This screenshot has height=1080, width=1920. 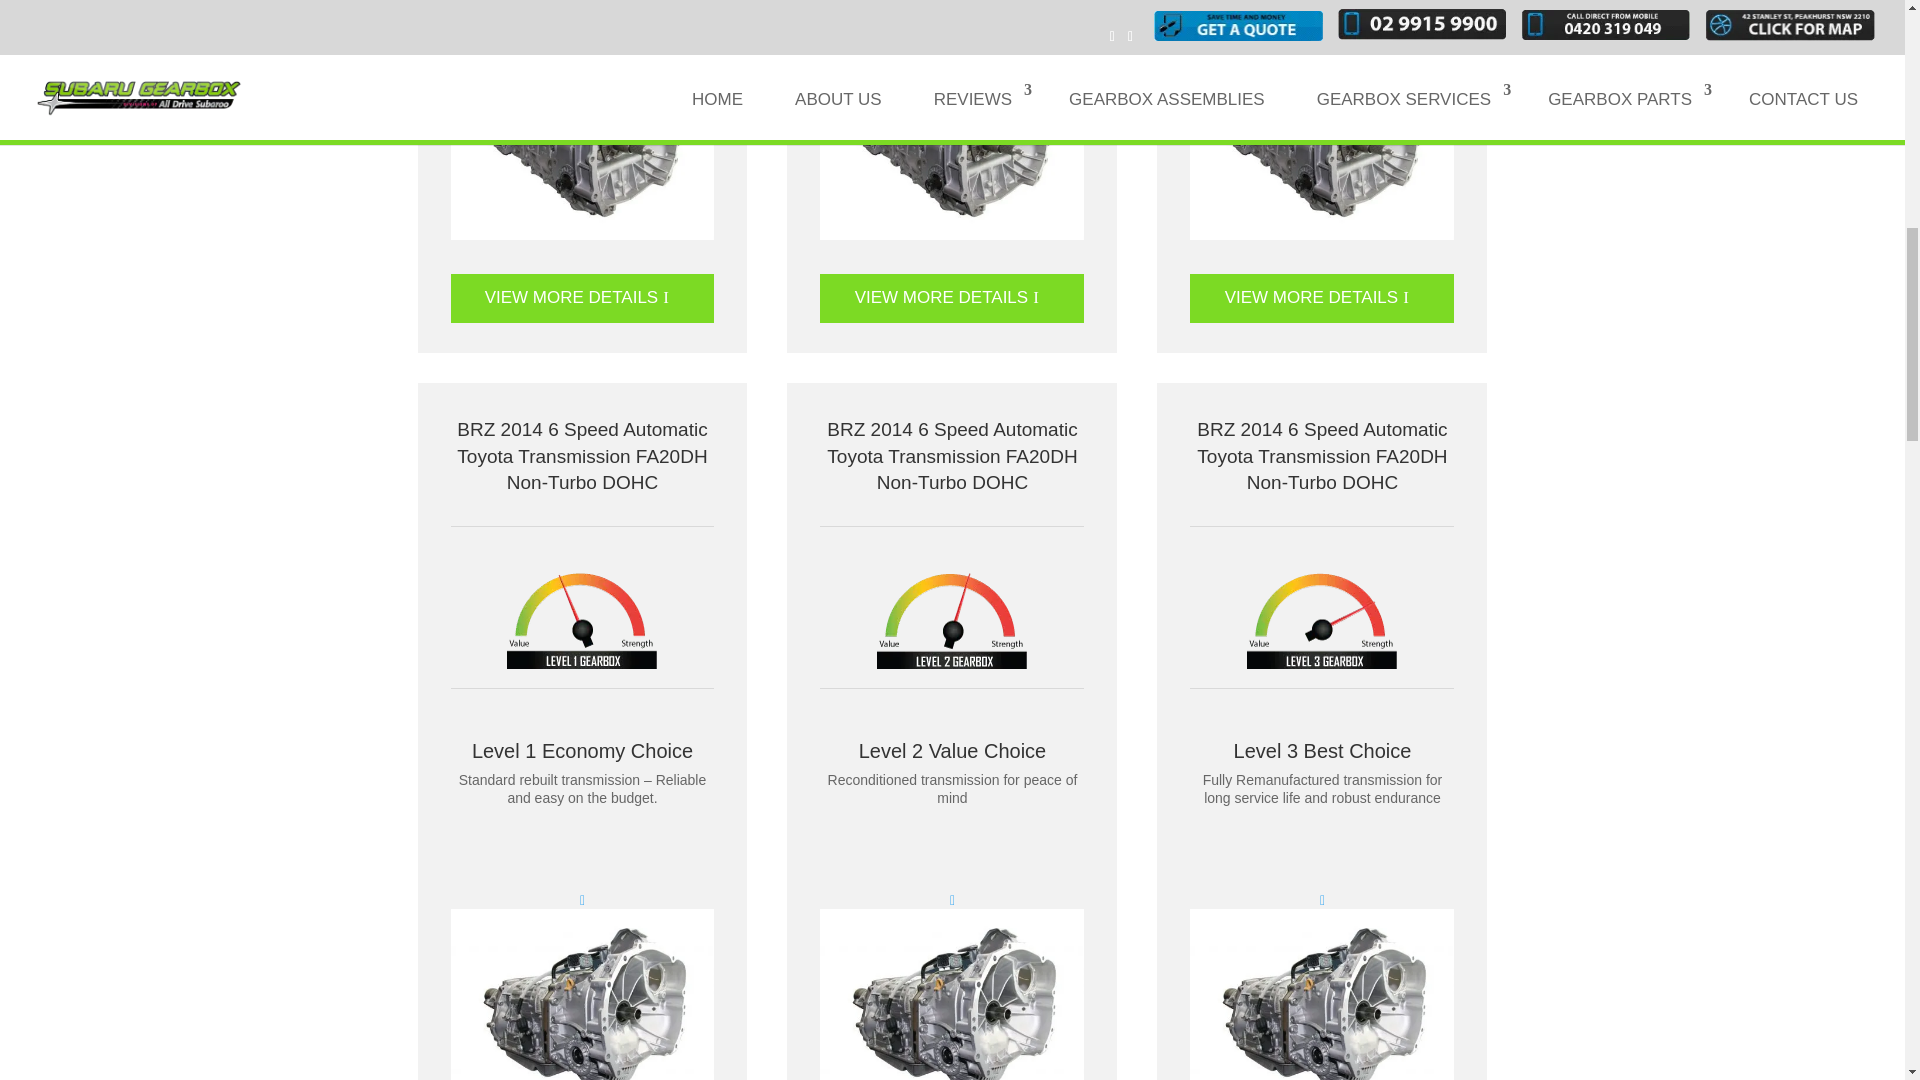 I want to click on level2-gearbox, so click(x=952, y=618).